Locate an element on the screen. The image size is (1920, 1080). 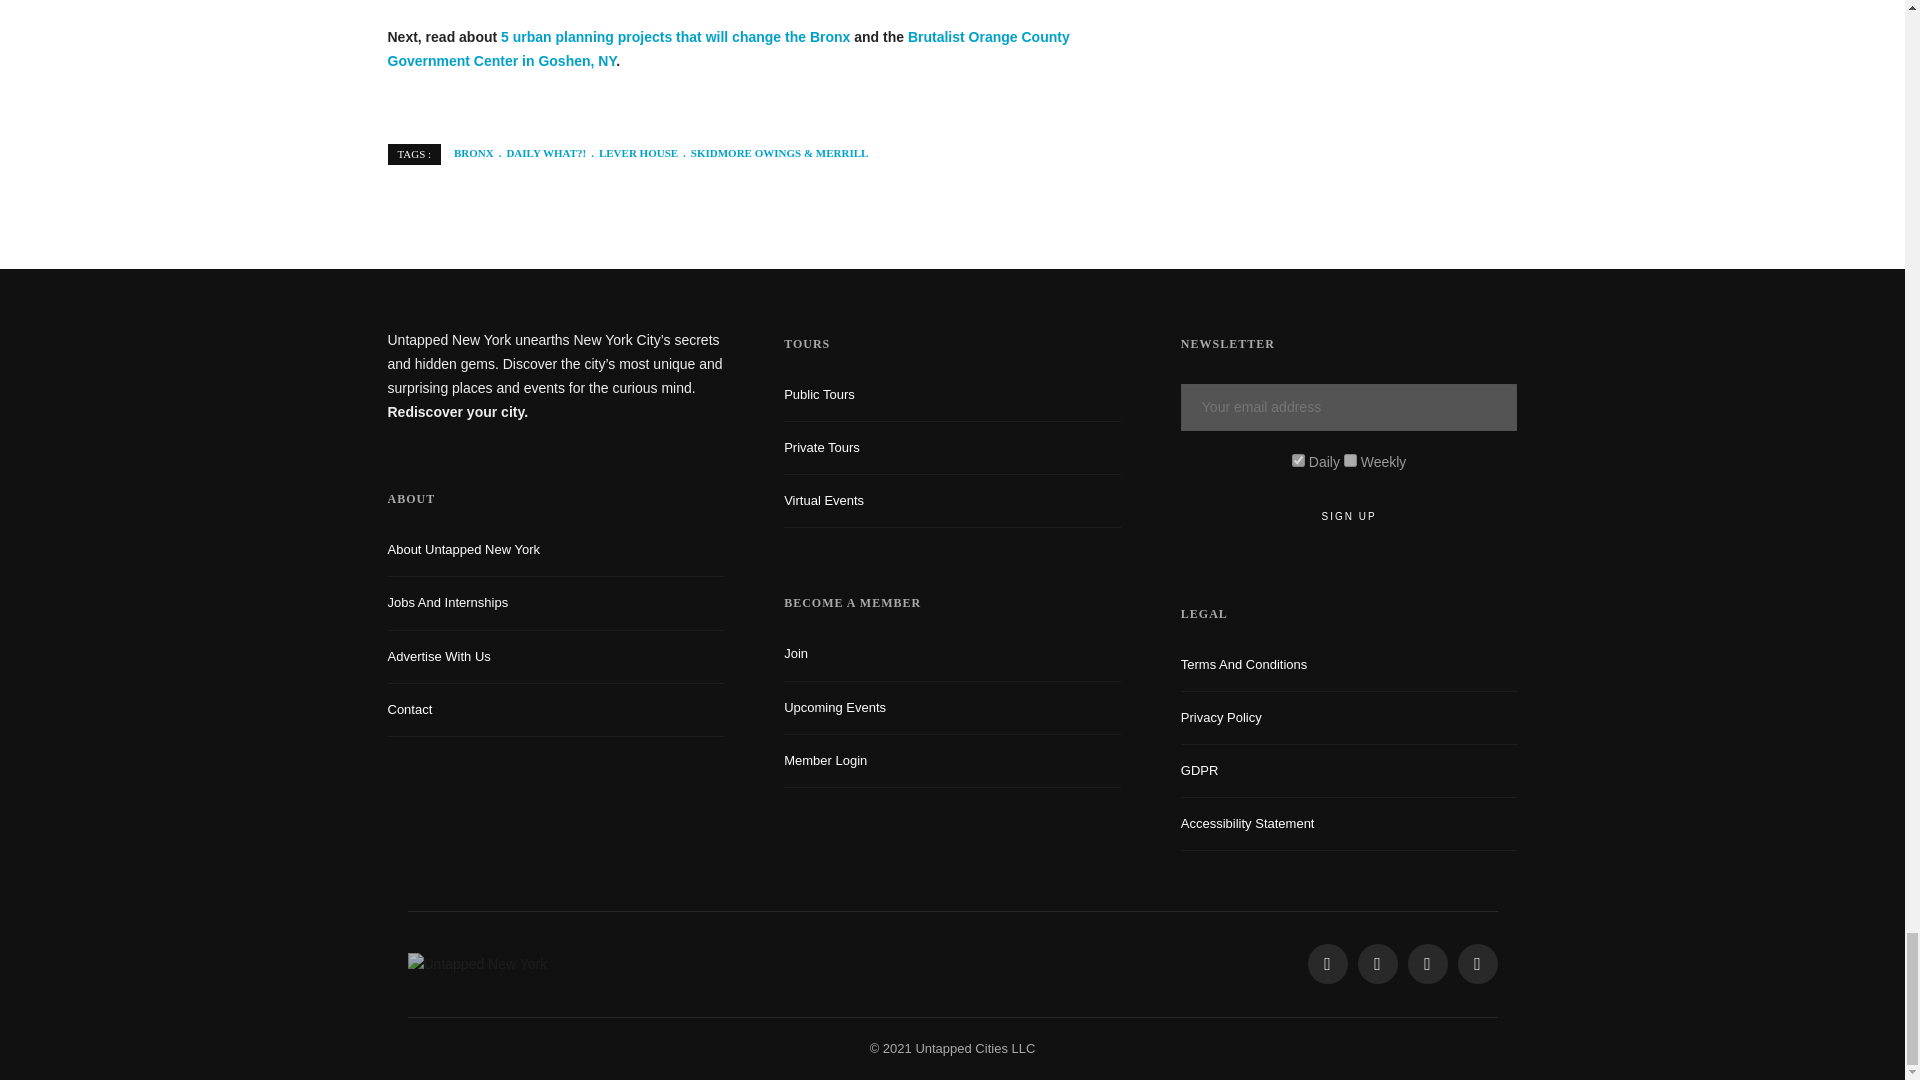
e99a09560c is located at coordinates (1298, 460).